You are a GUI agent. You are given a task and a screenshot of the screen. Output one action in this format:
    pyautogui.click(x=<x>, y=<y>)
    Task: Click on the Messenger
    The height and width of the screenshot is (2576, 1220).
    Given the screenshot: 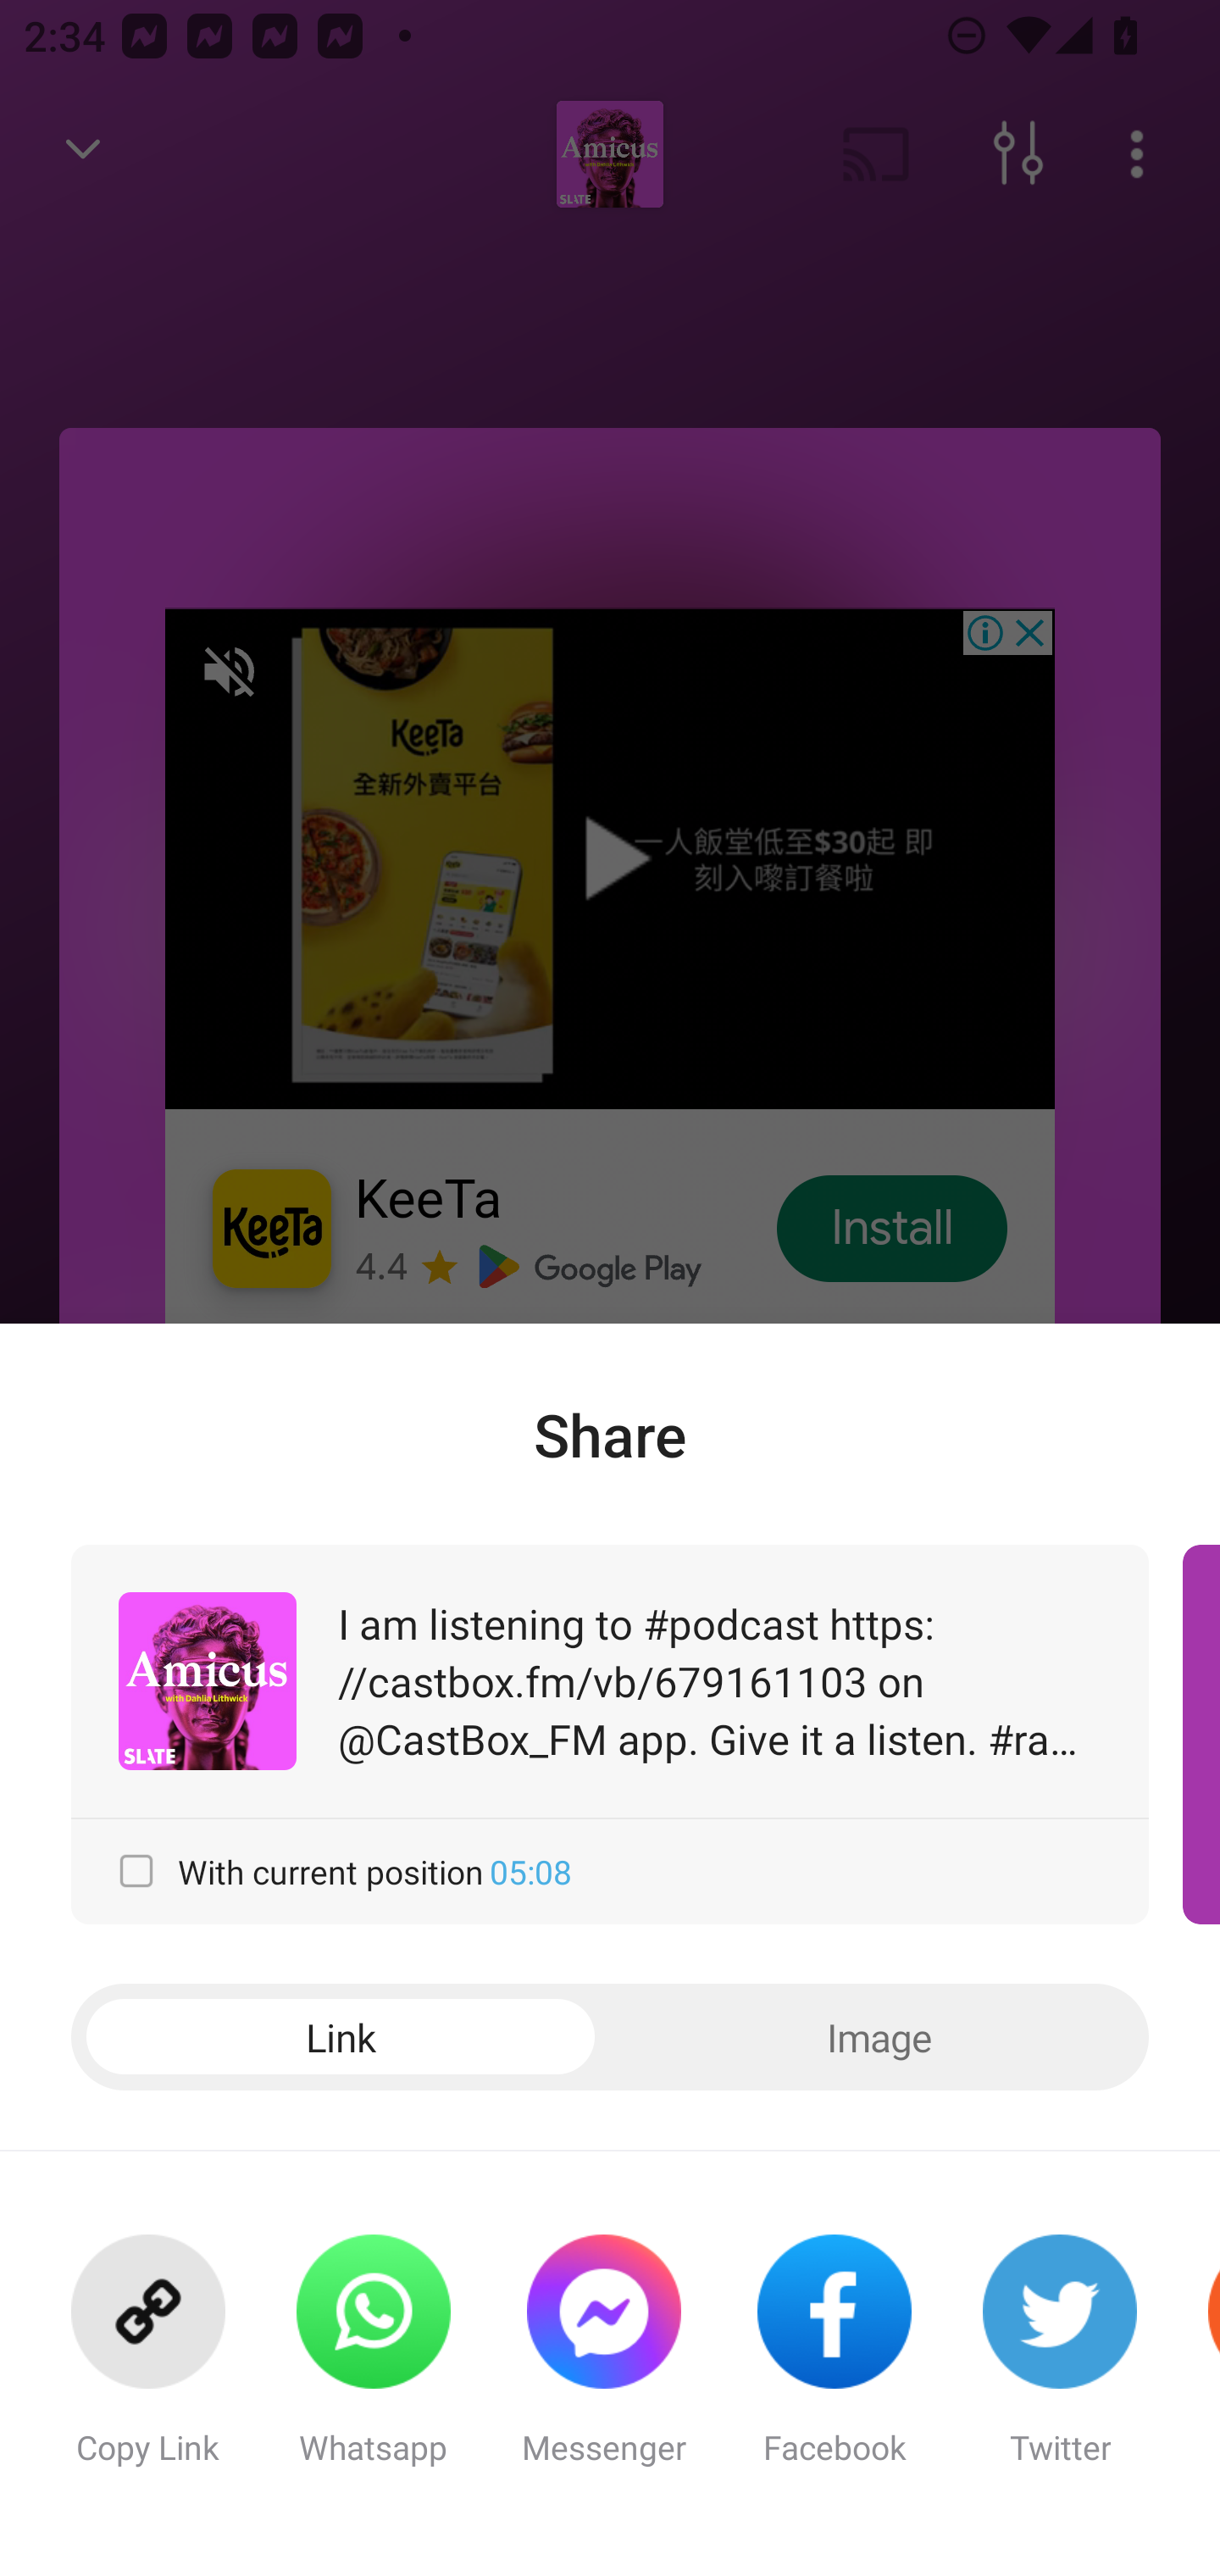 What is the action you would take?
    pyautogui.click(x=603, y=2363)
    